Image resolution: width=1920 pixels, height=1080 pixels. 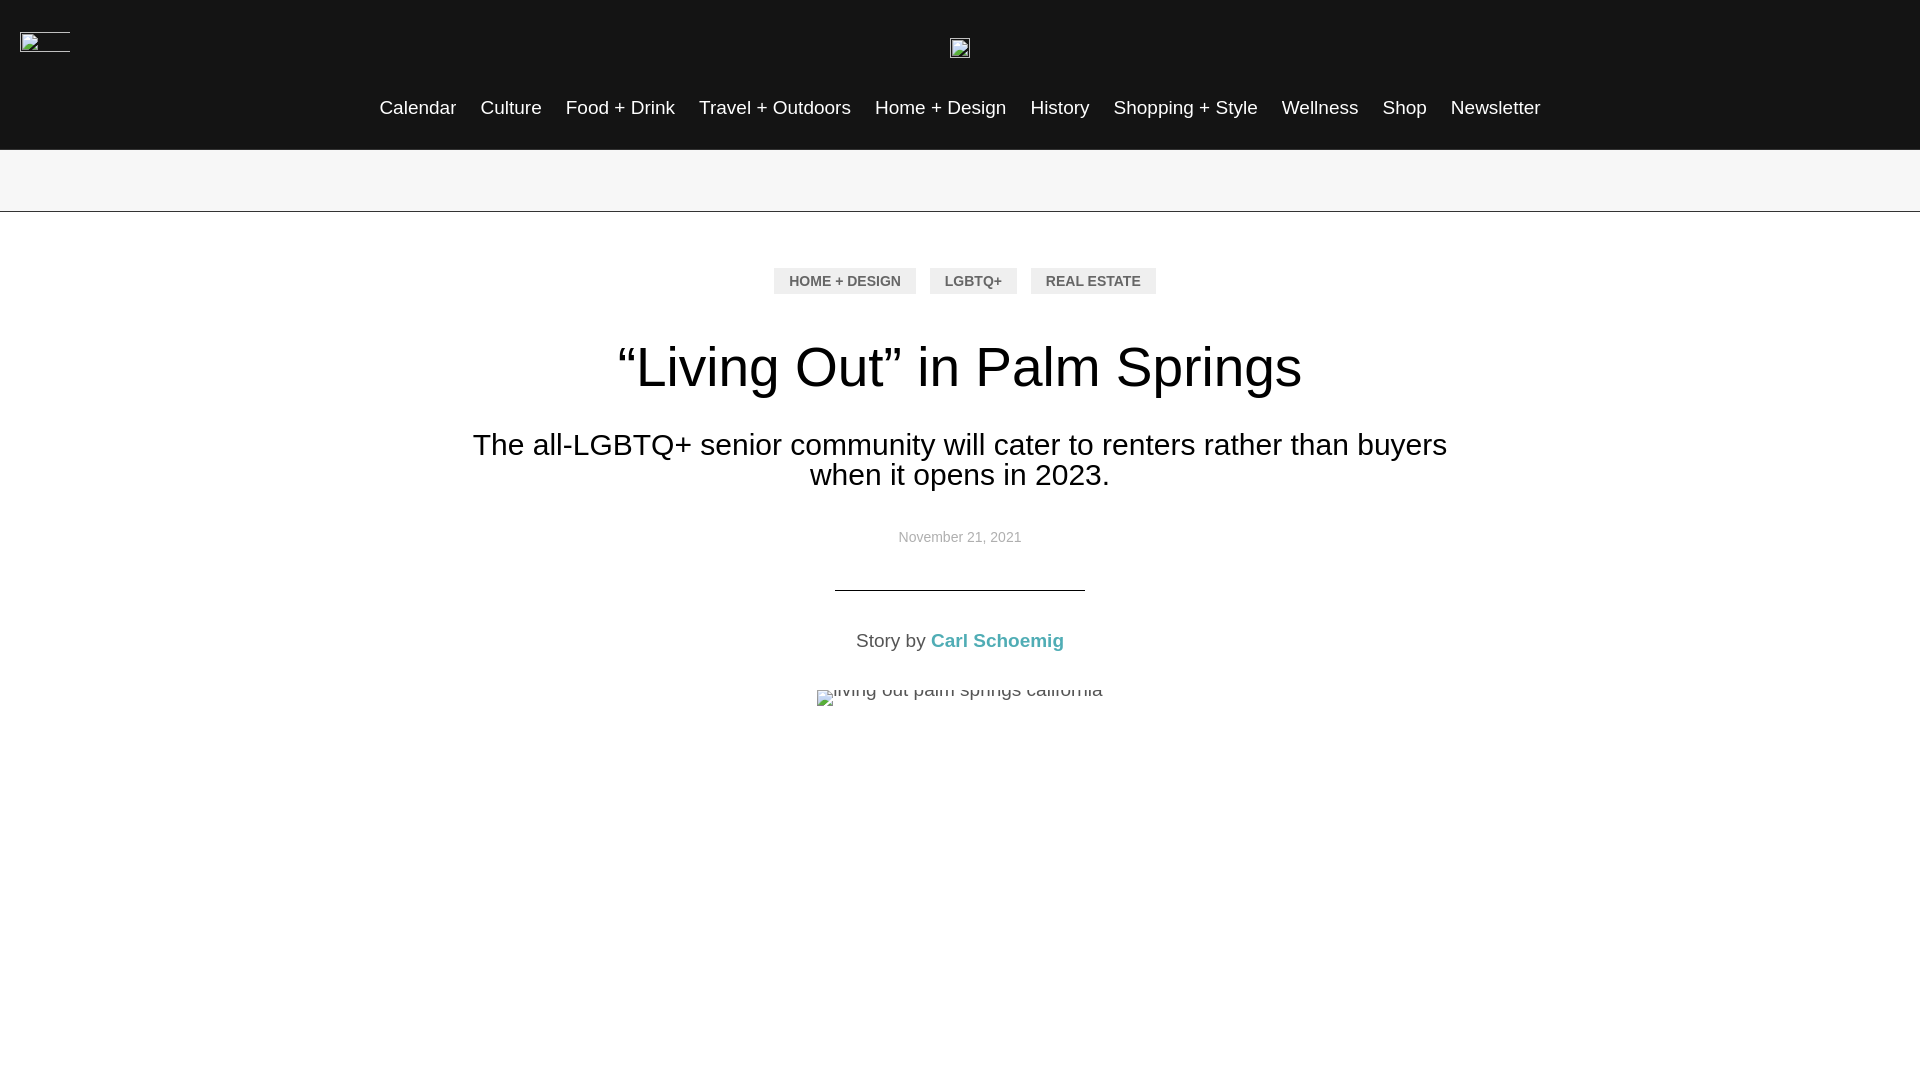 What do you see at coordinates (1320, 108) in the screenshot?
I see `Wellness` at bounding box center [1320, 108].